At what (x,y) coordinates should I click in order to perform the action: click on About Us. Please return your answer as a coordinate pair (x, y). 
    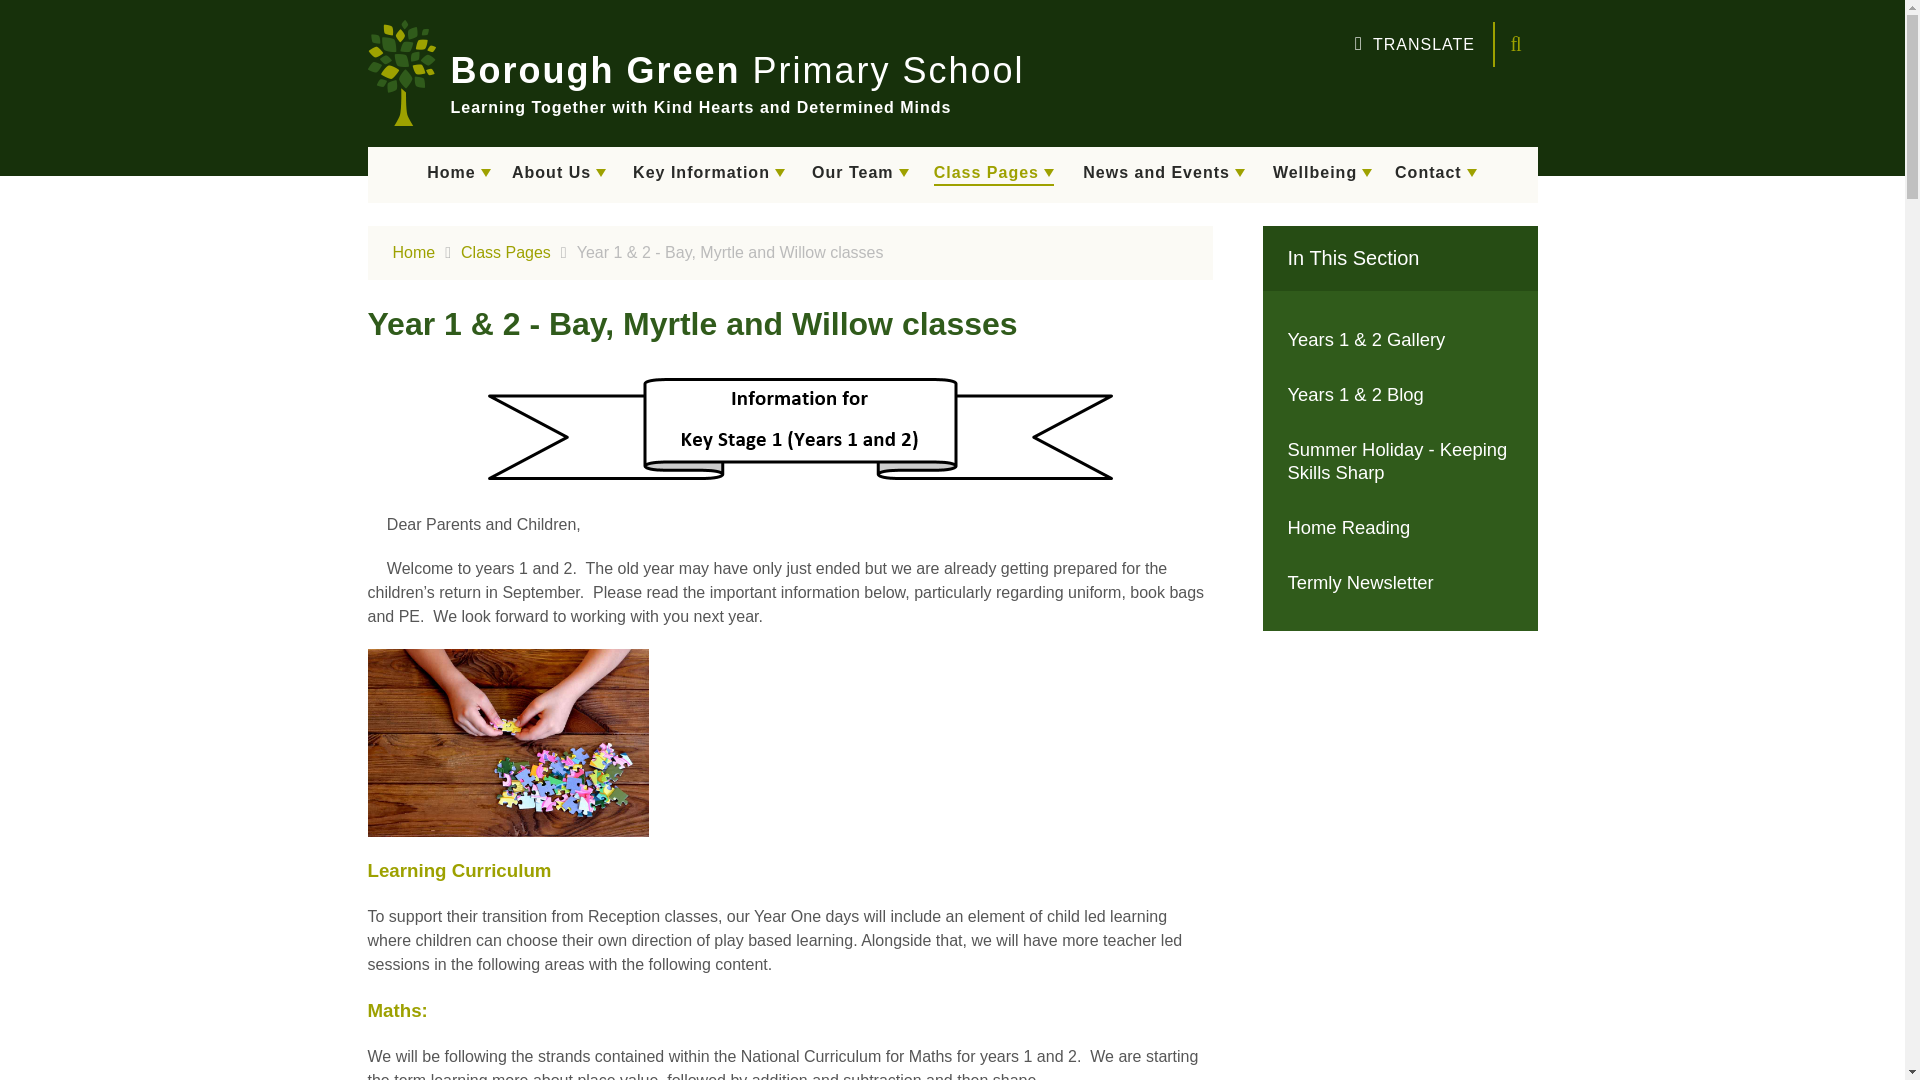
    Looking at the image, I should click on (558, 174).